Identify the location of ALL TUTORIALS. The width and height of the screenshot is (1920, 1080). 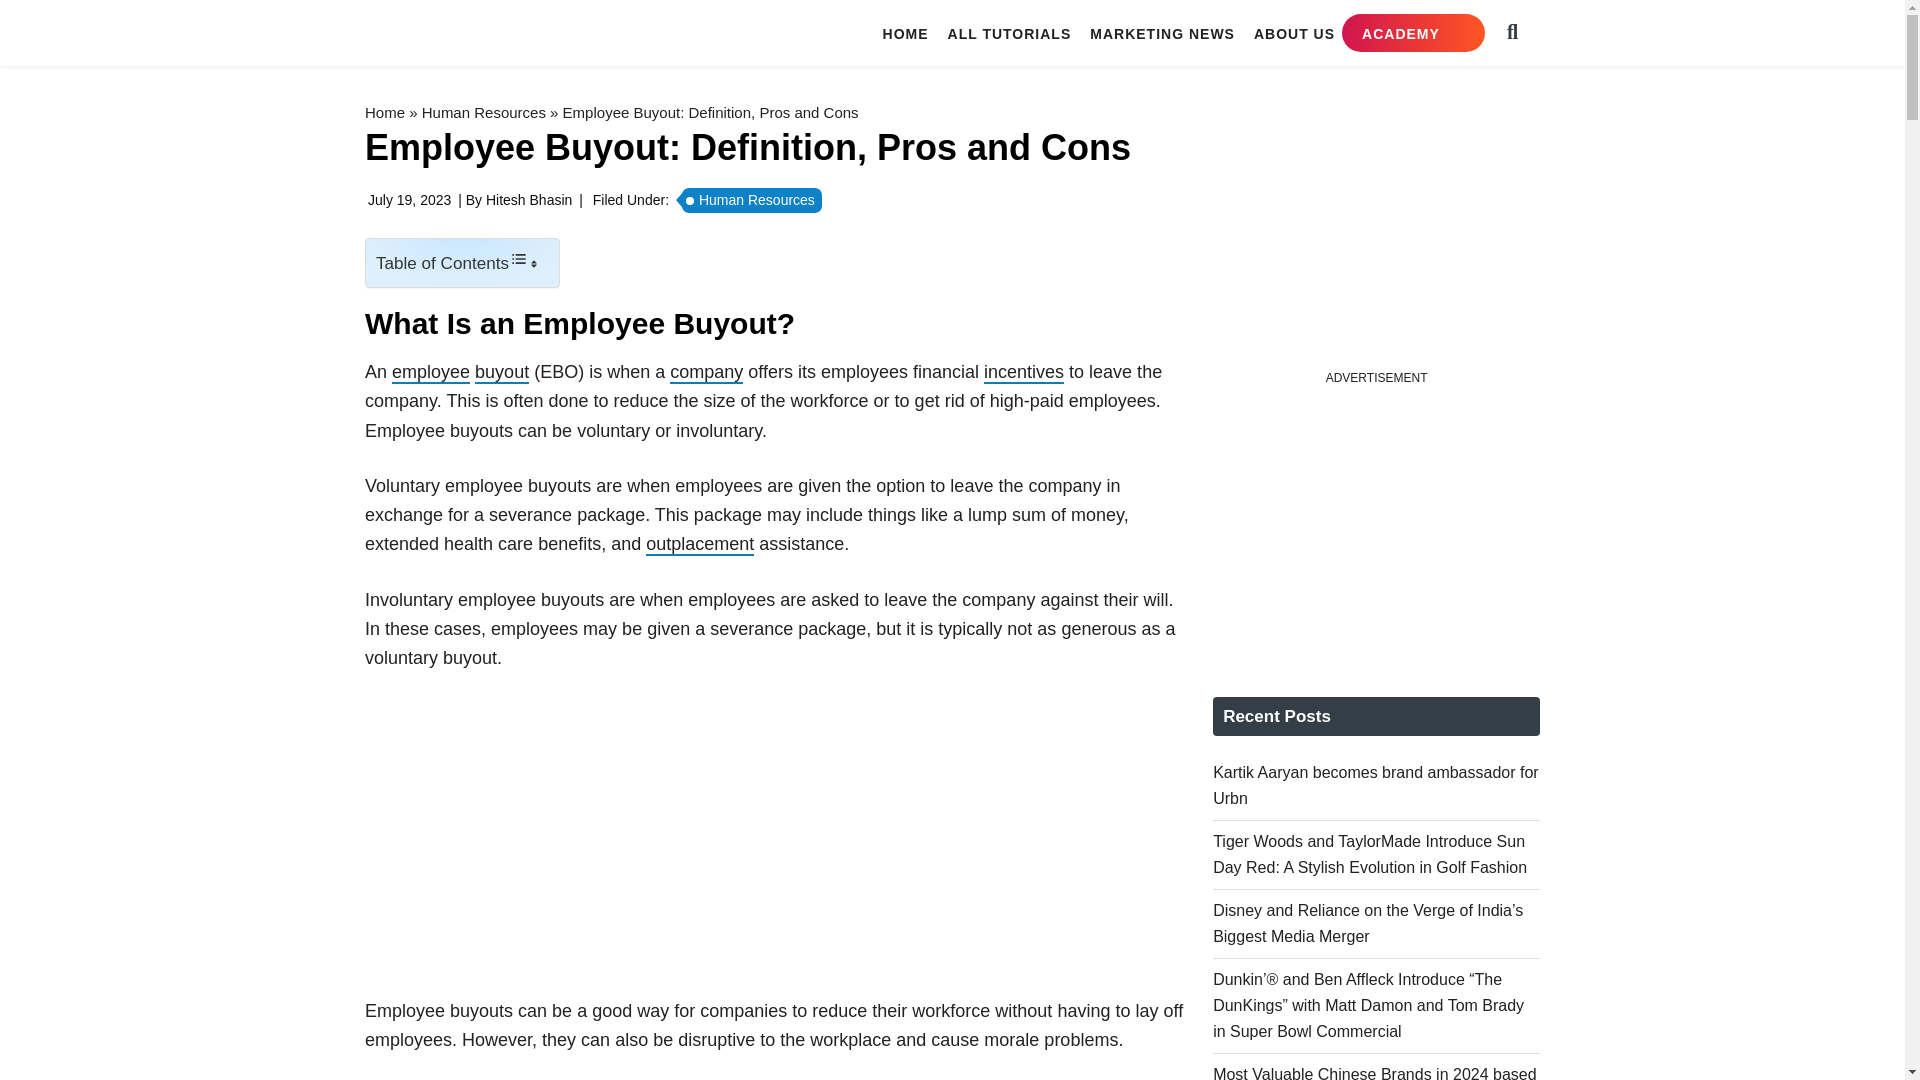
(1010, 33).